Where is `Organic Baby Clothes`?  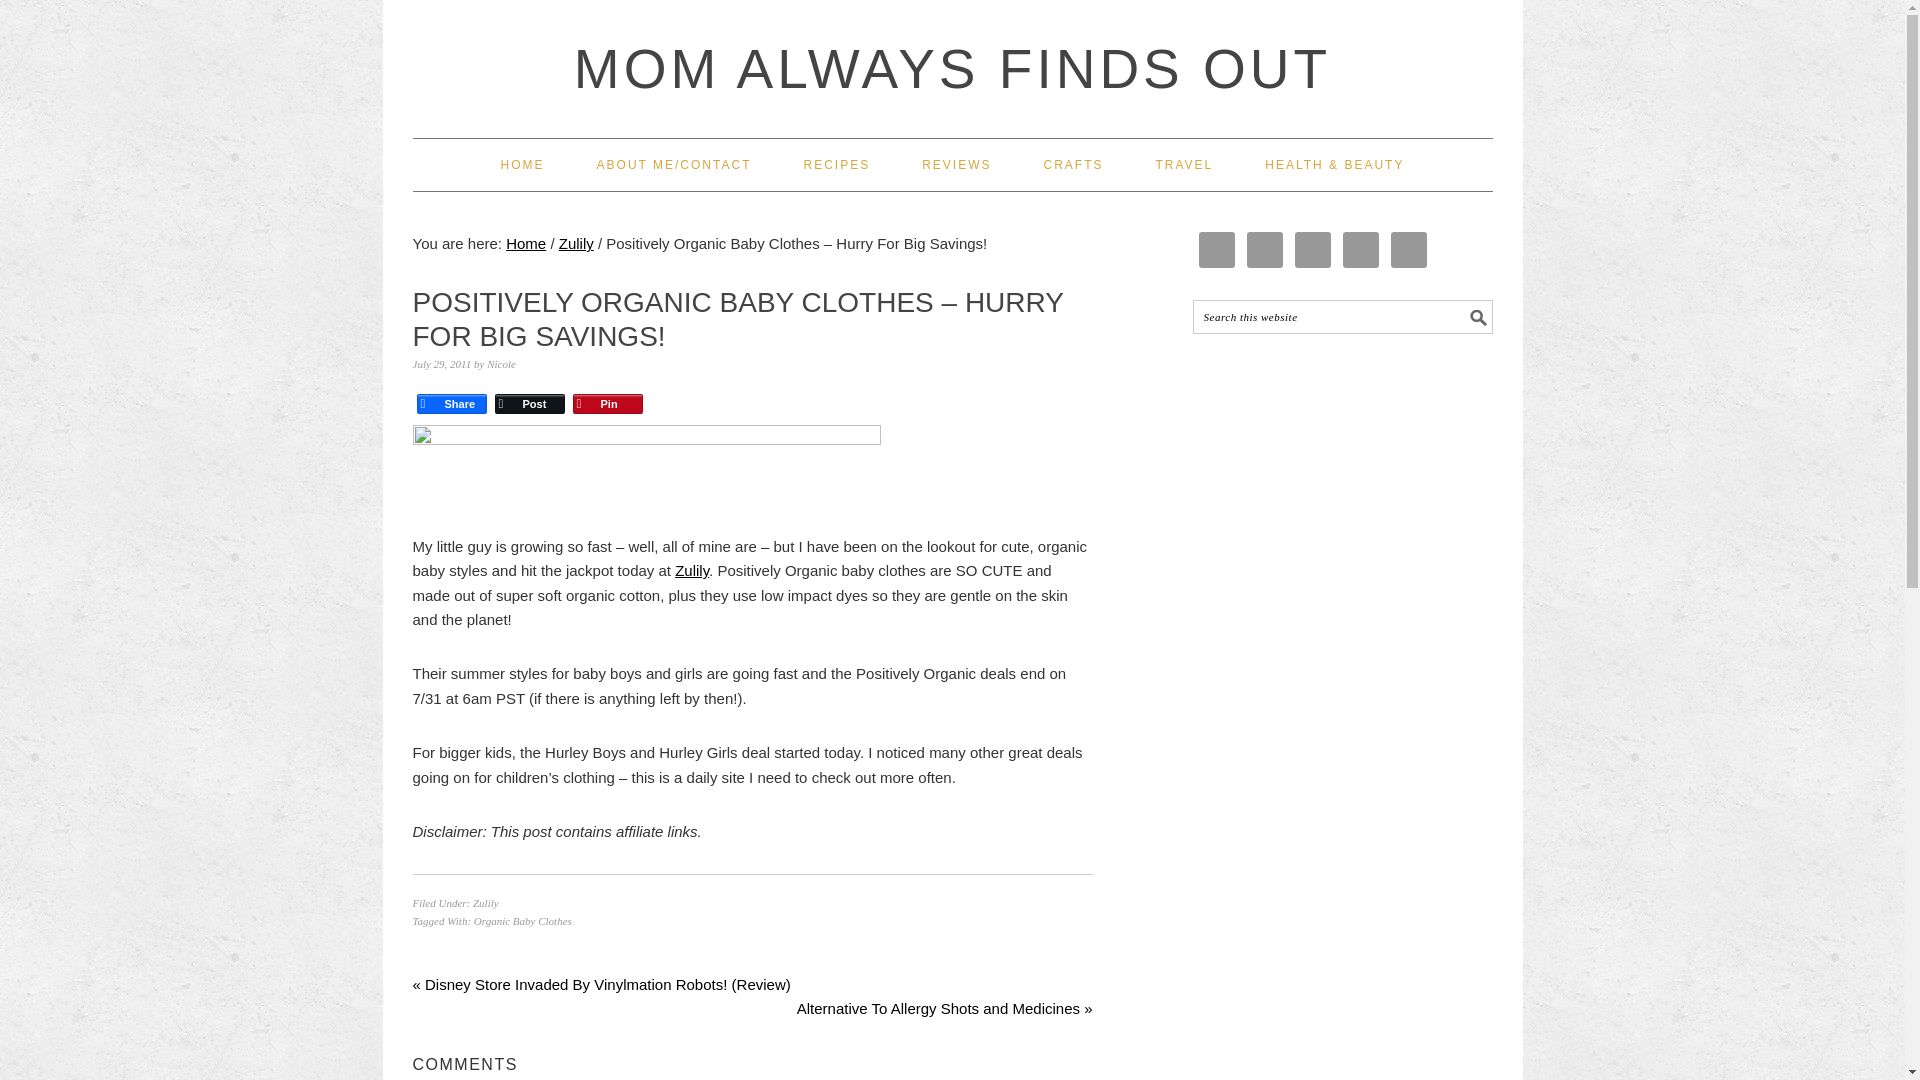
Organic Baby Clothes is located at coordinates (523, 920).